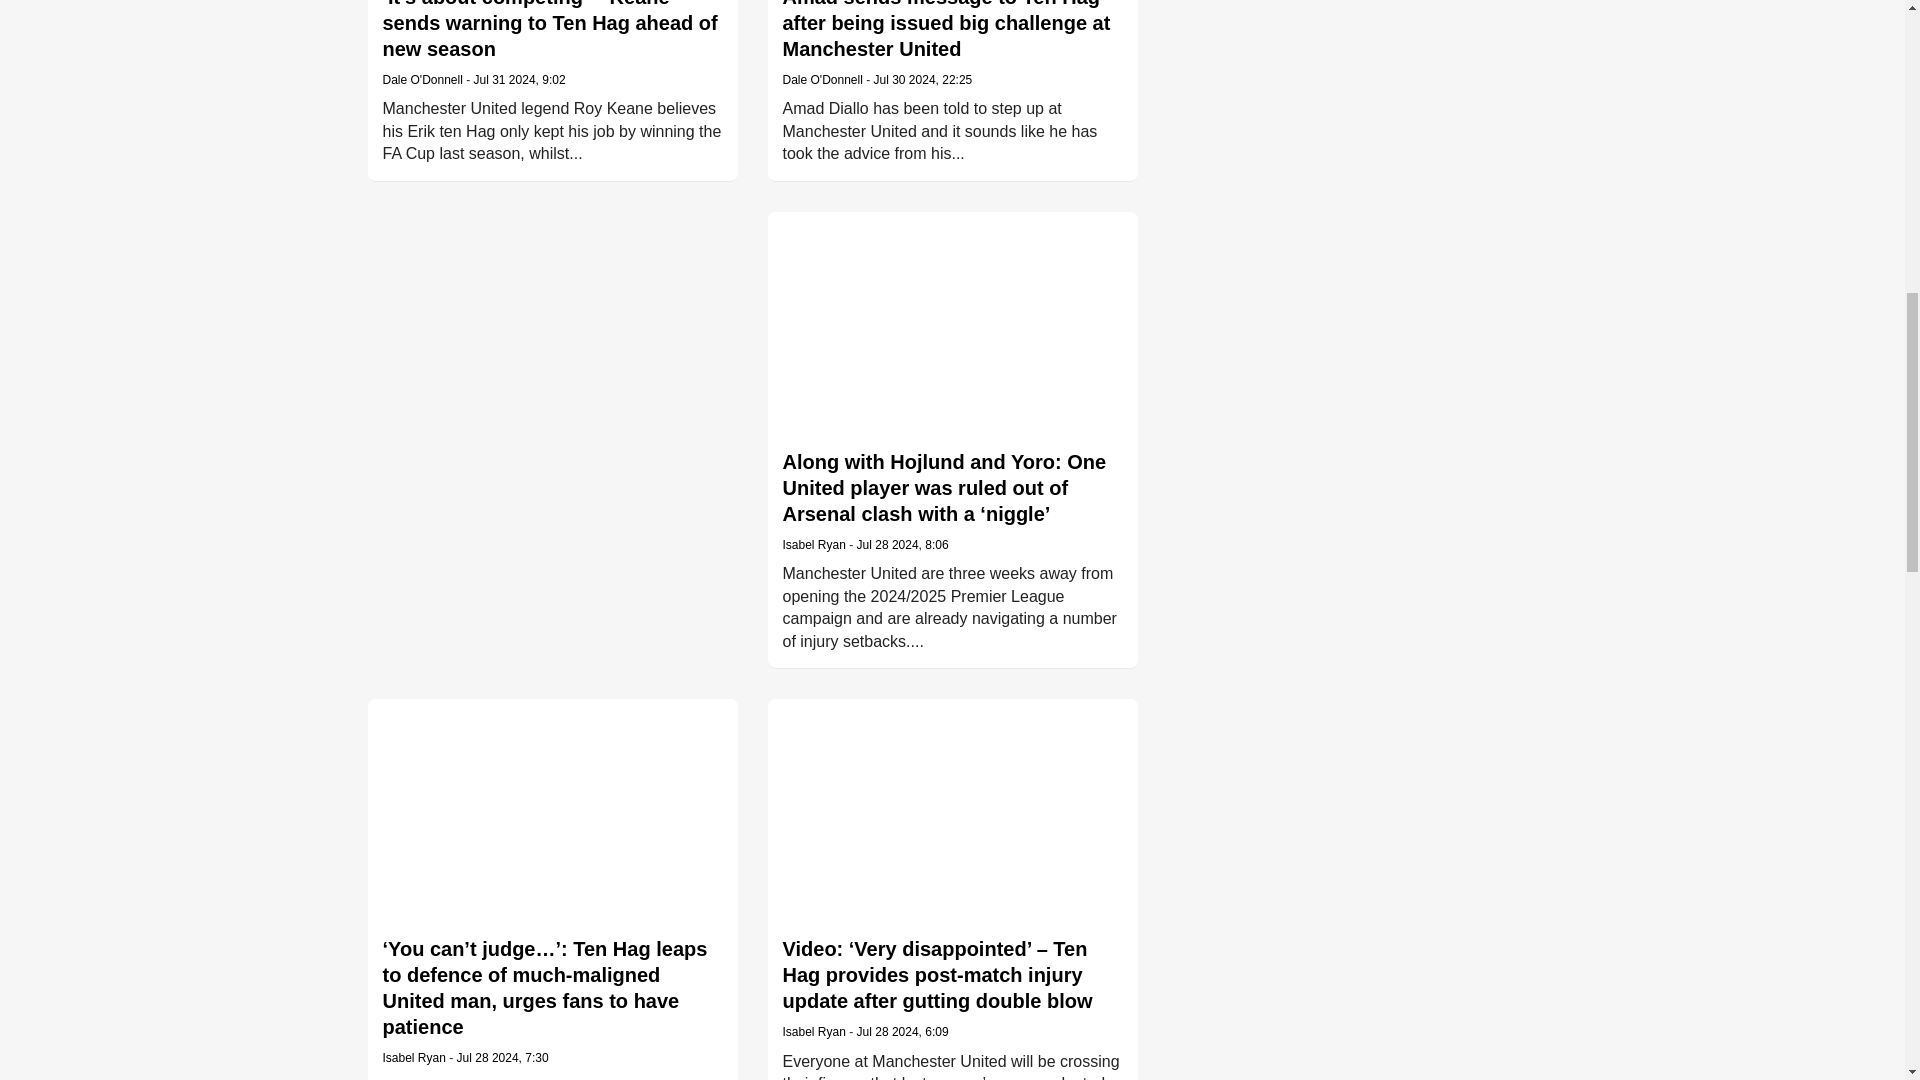 The width and height of the screenshot is (1920, 1080). Describe the element at coordinates (422, 80) in the screenshot. I see `Dale O'Donnell` at that location.